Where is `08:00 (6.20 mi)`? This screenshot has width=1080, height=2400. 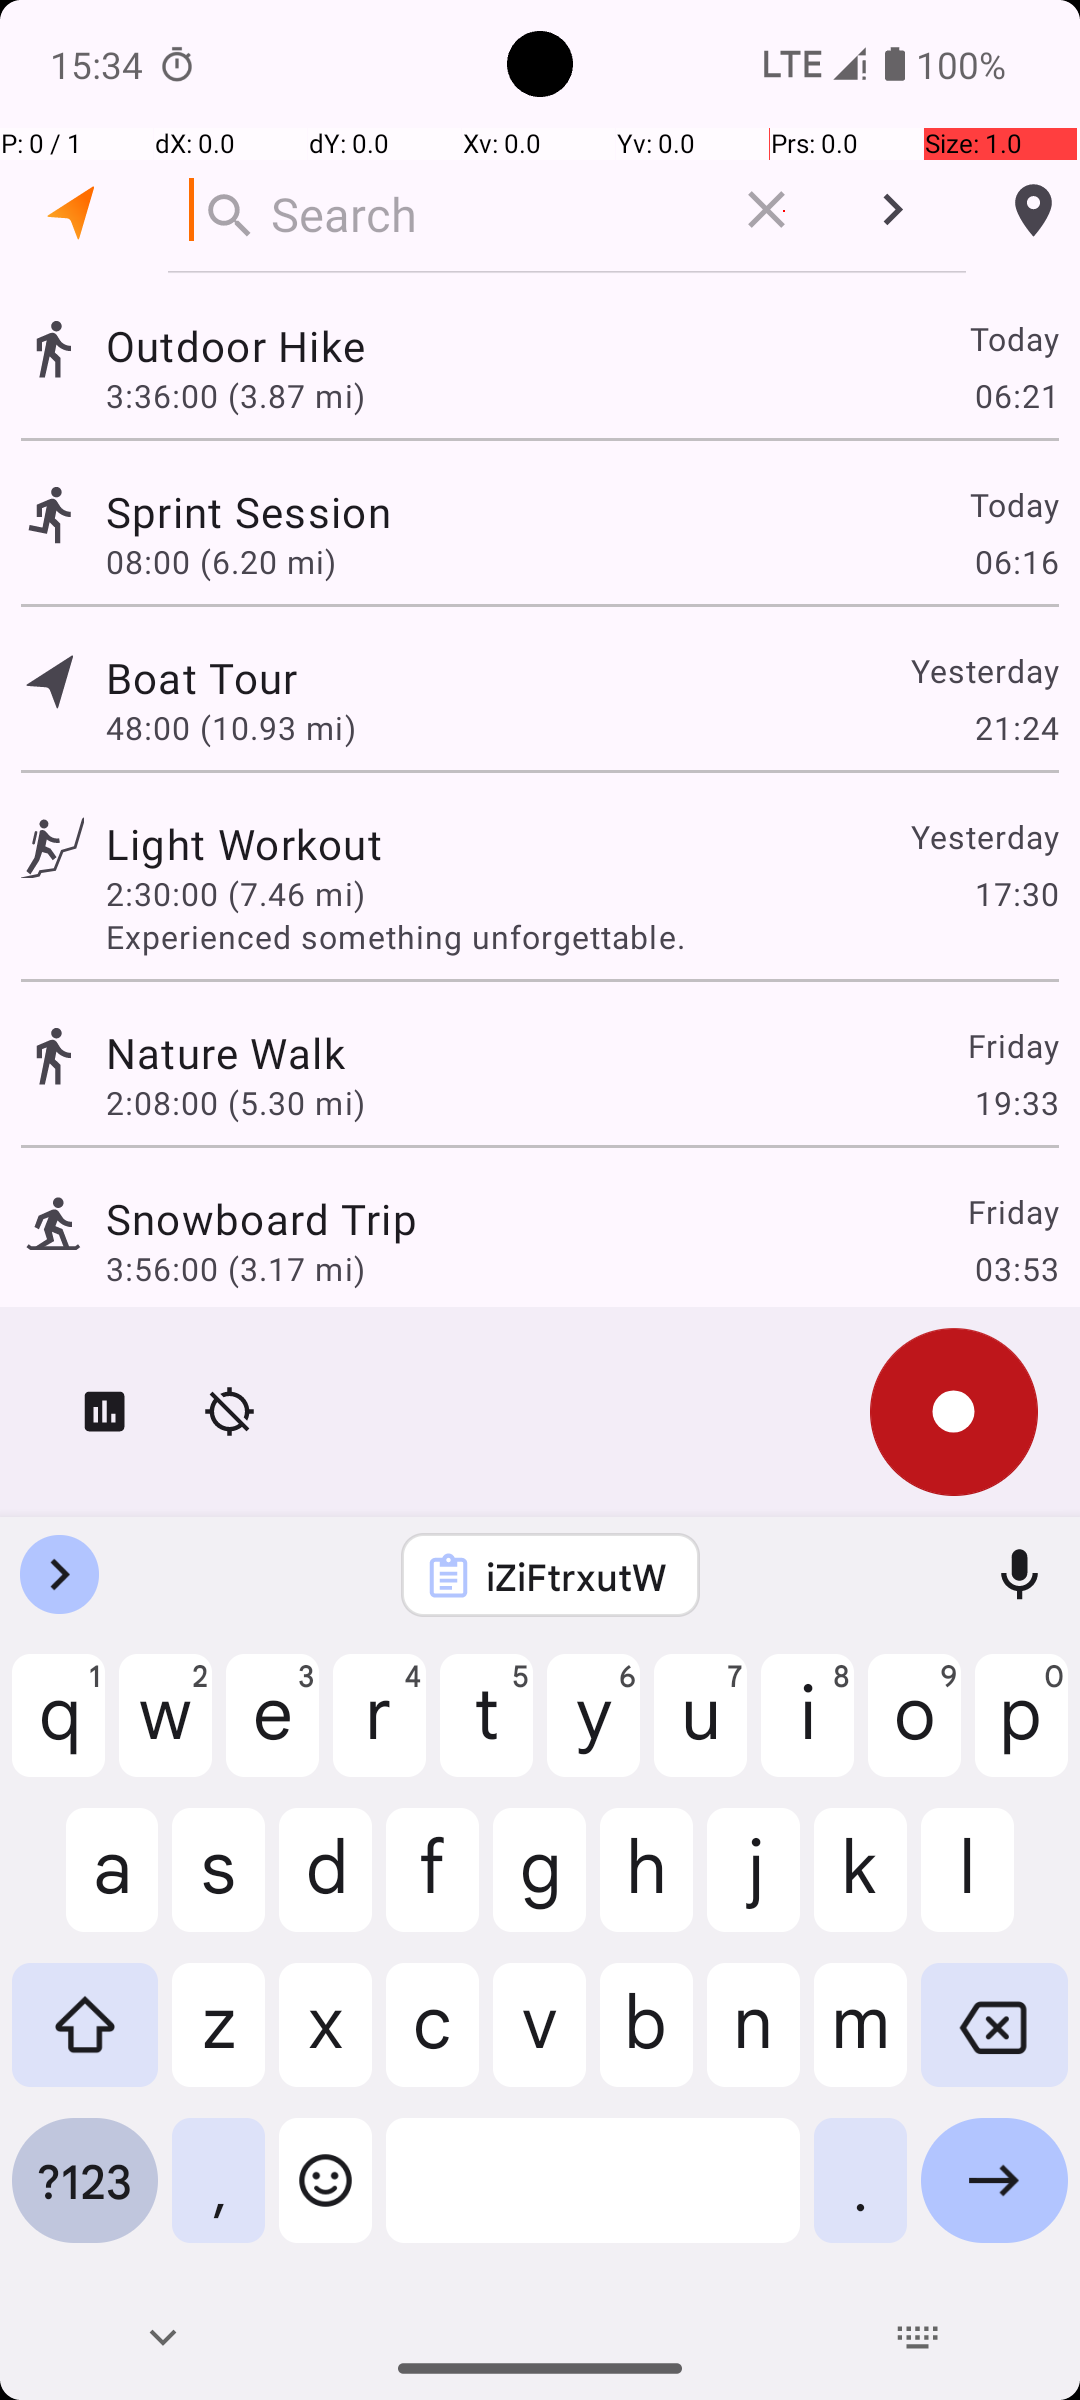 08:00 (6.20 mi) is located at coordinates (221, 562).